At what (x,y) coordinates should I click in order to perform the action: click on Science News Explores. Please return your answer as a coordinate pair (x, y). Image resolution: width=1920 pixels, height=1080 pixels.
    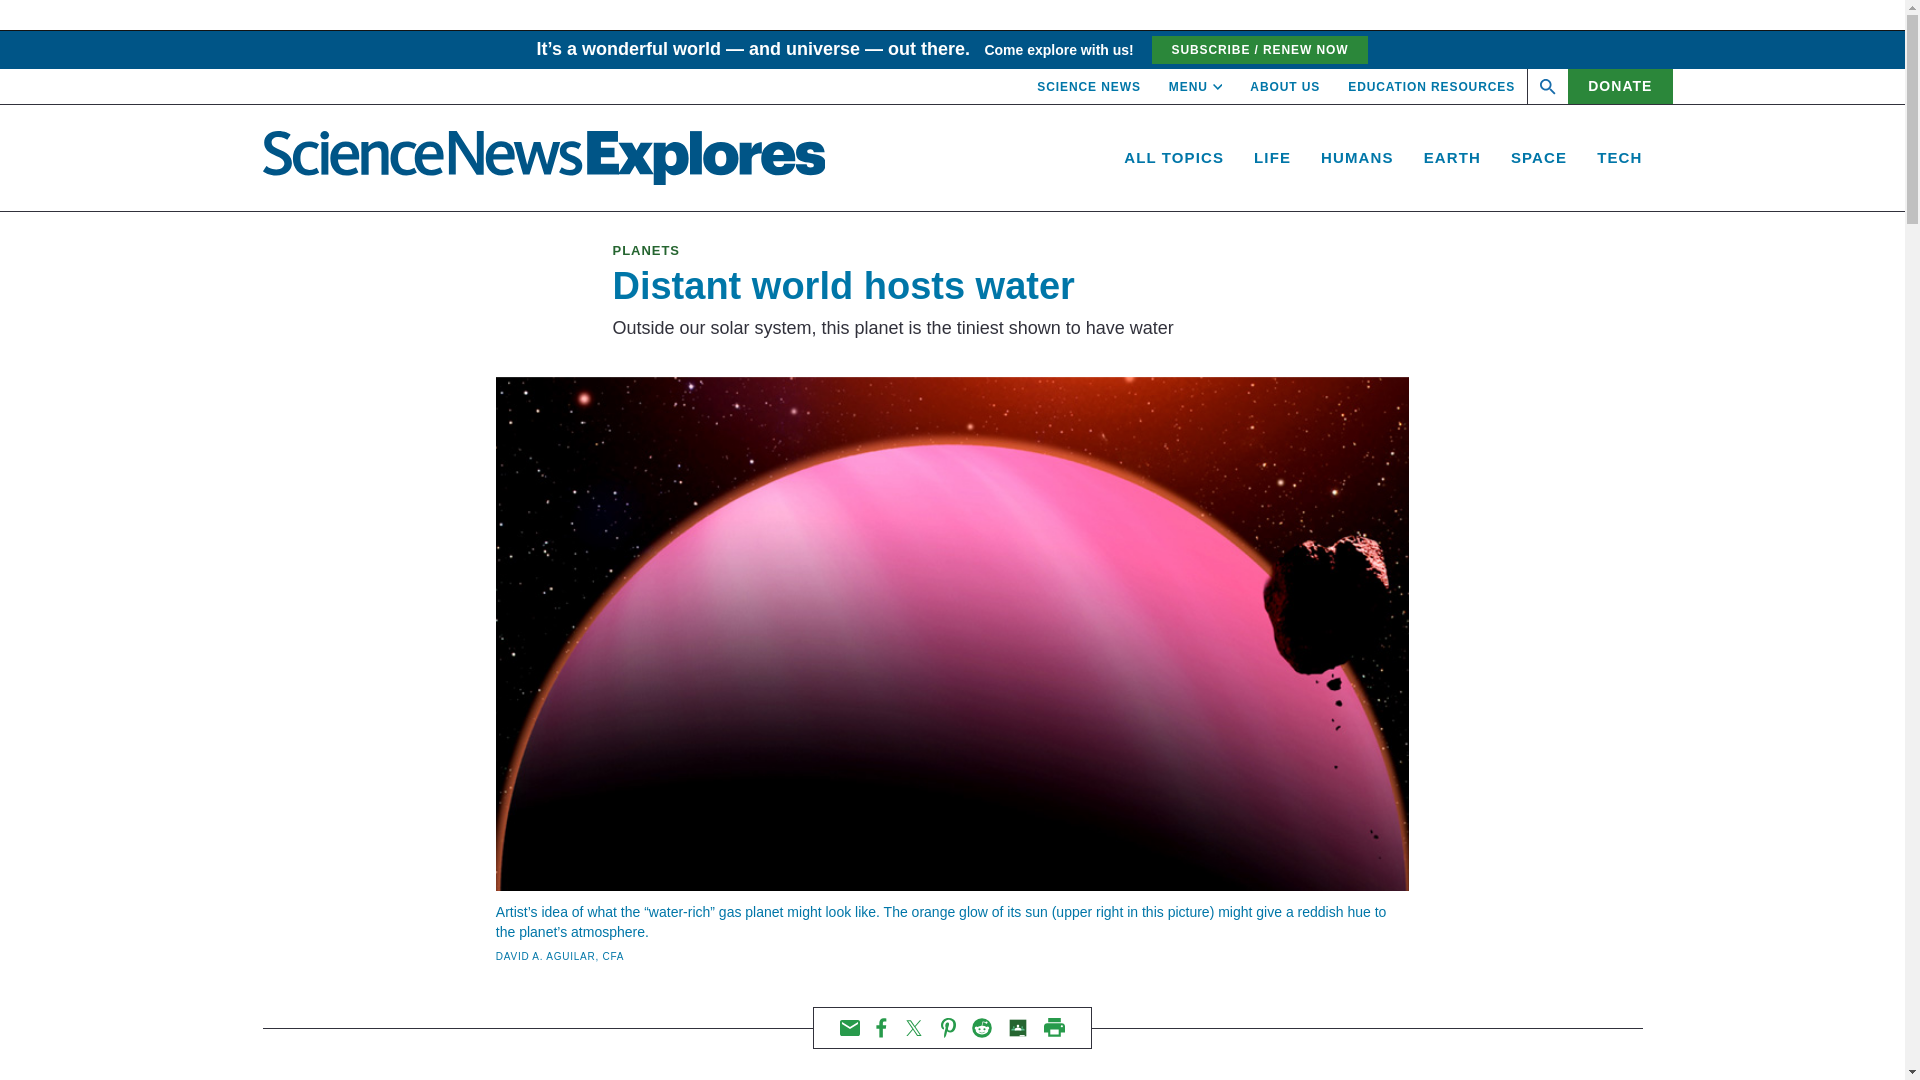
    Looking at the image, I should click on (543, 157).